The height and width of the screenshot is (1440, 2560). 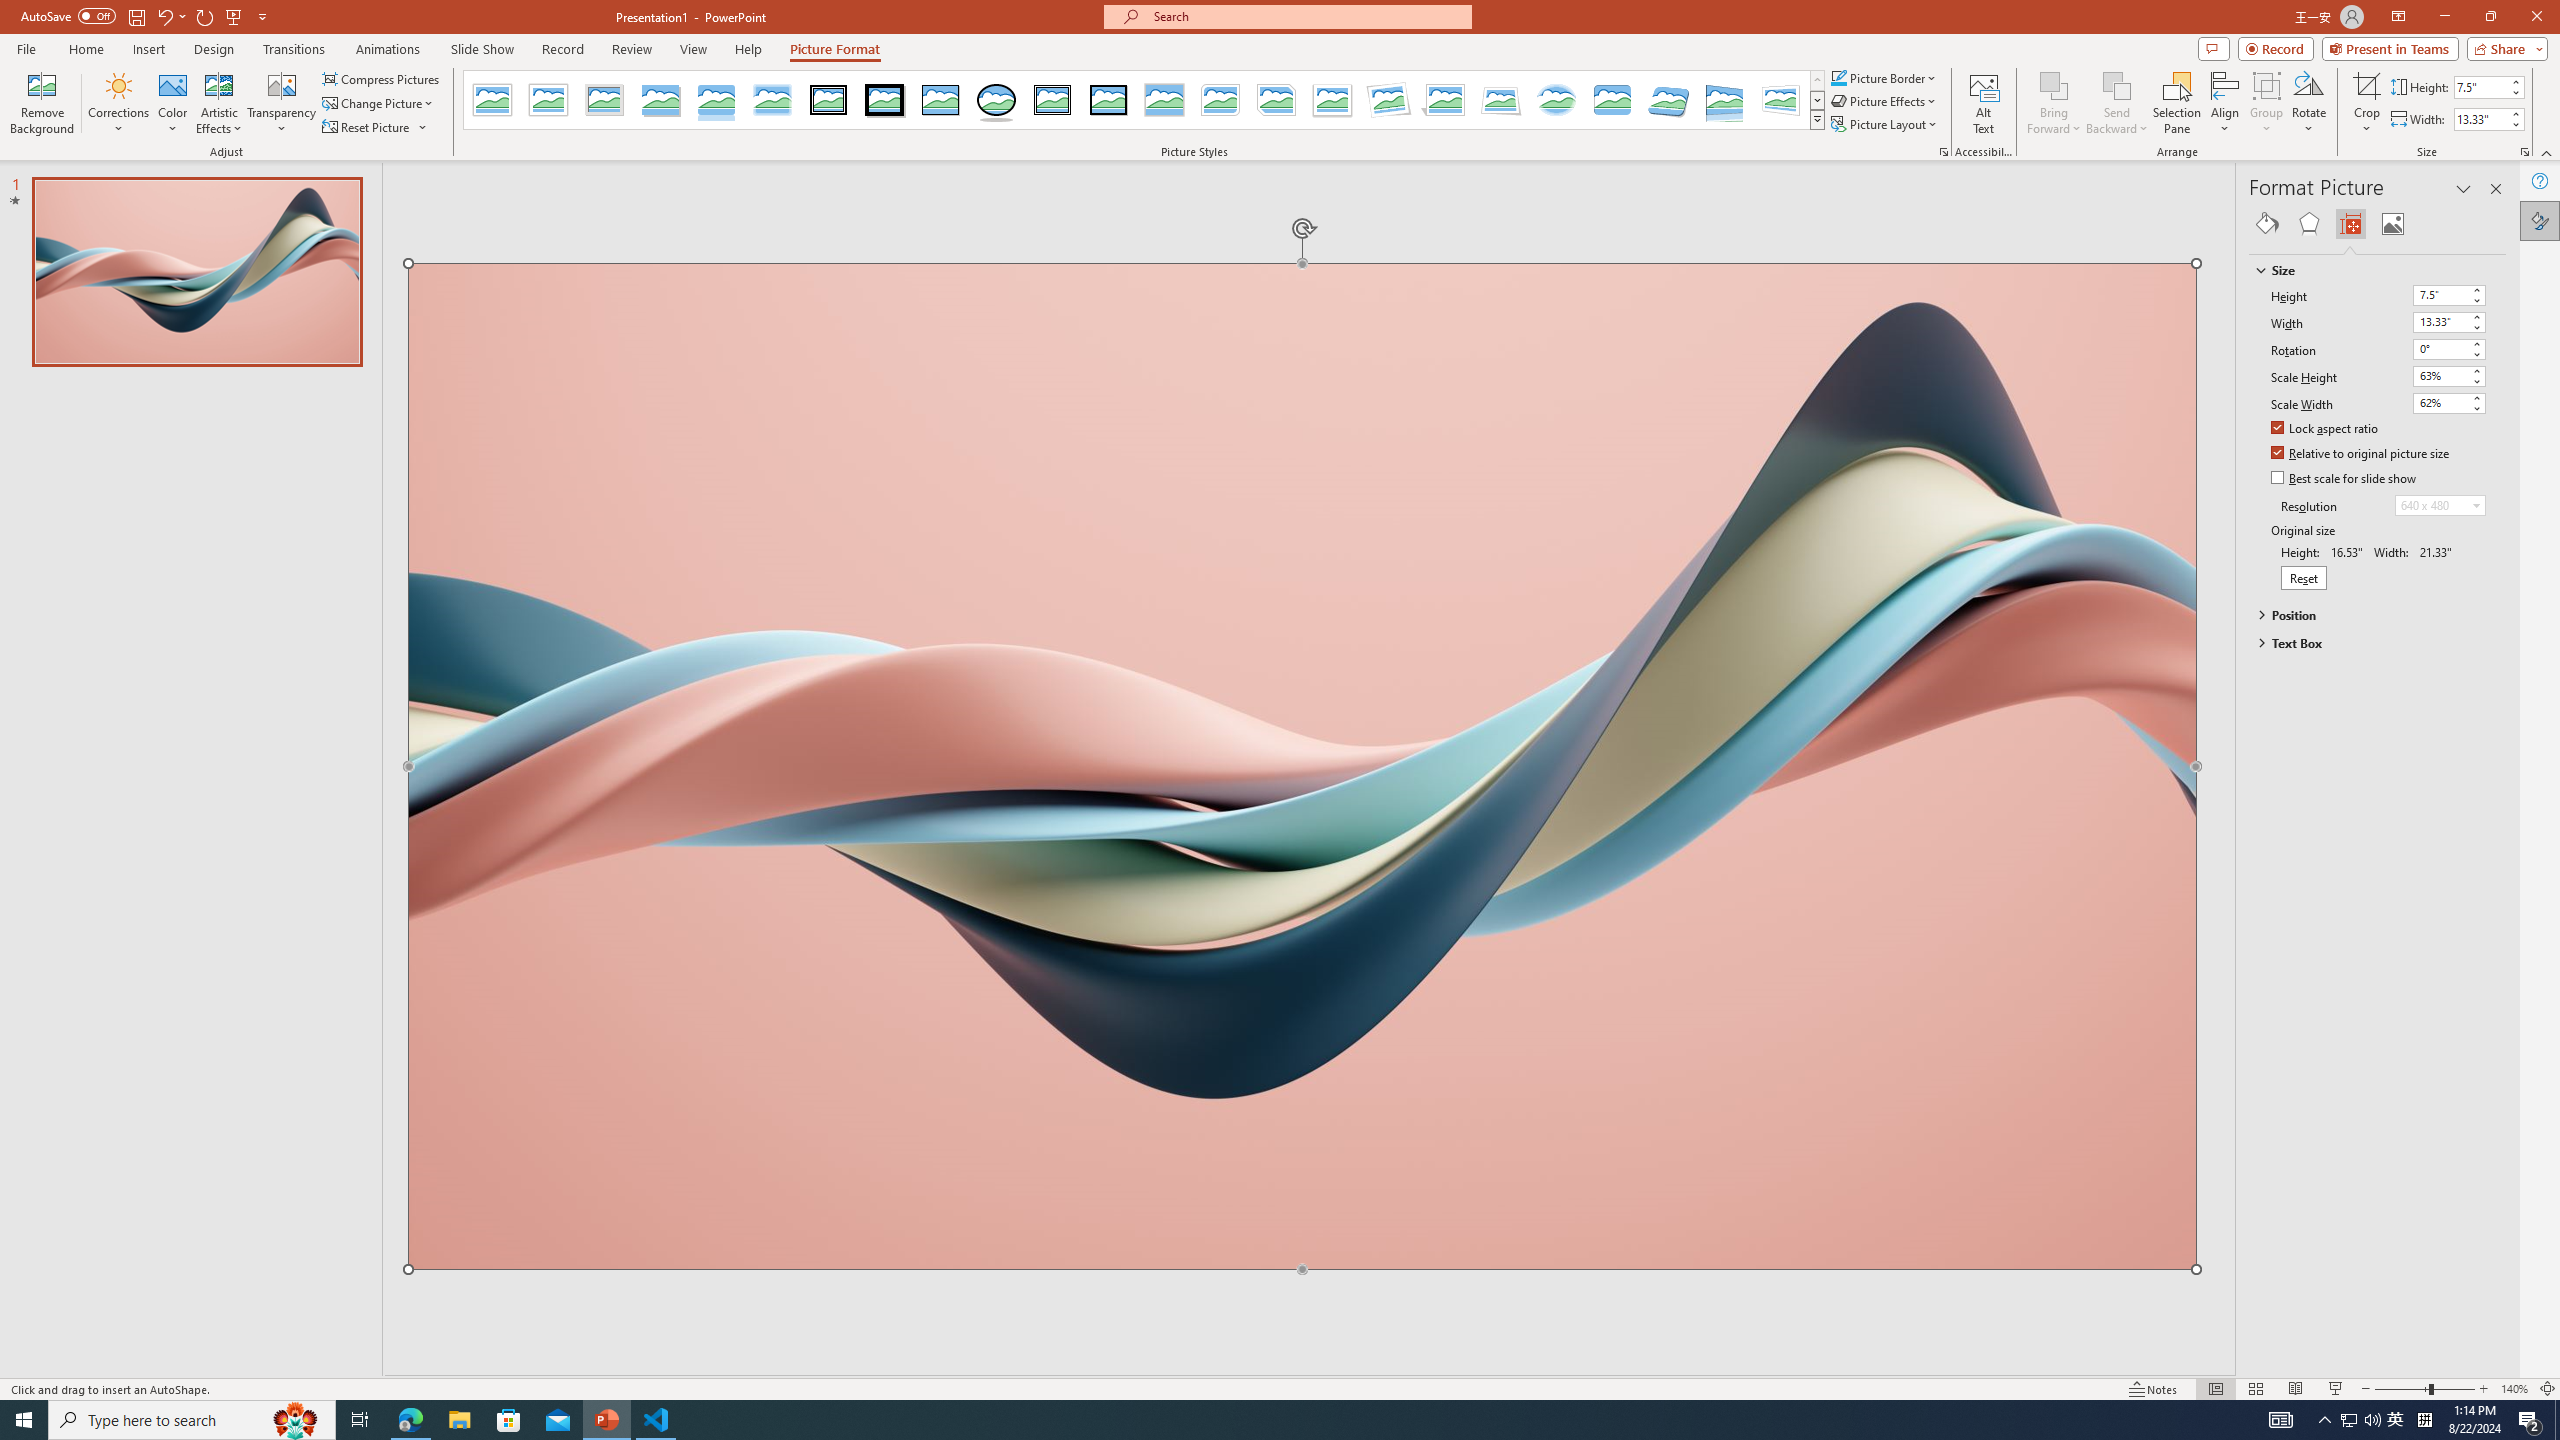 I want to click on Reset, so click(x=2304, y=578).